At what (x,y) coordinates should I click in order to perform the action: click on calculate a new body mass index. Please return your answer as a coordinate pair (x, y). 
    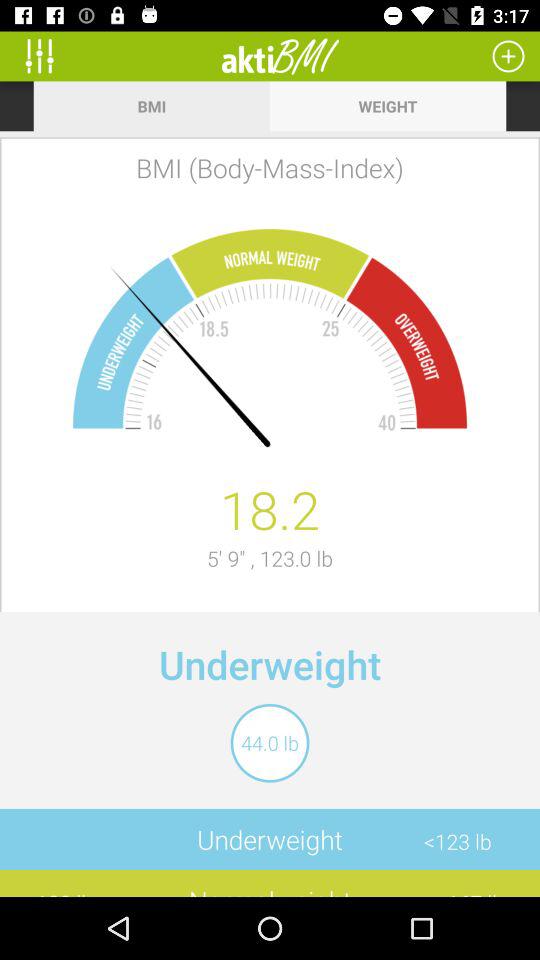
    Looking at the image, I should click on (508, 56).